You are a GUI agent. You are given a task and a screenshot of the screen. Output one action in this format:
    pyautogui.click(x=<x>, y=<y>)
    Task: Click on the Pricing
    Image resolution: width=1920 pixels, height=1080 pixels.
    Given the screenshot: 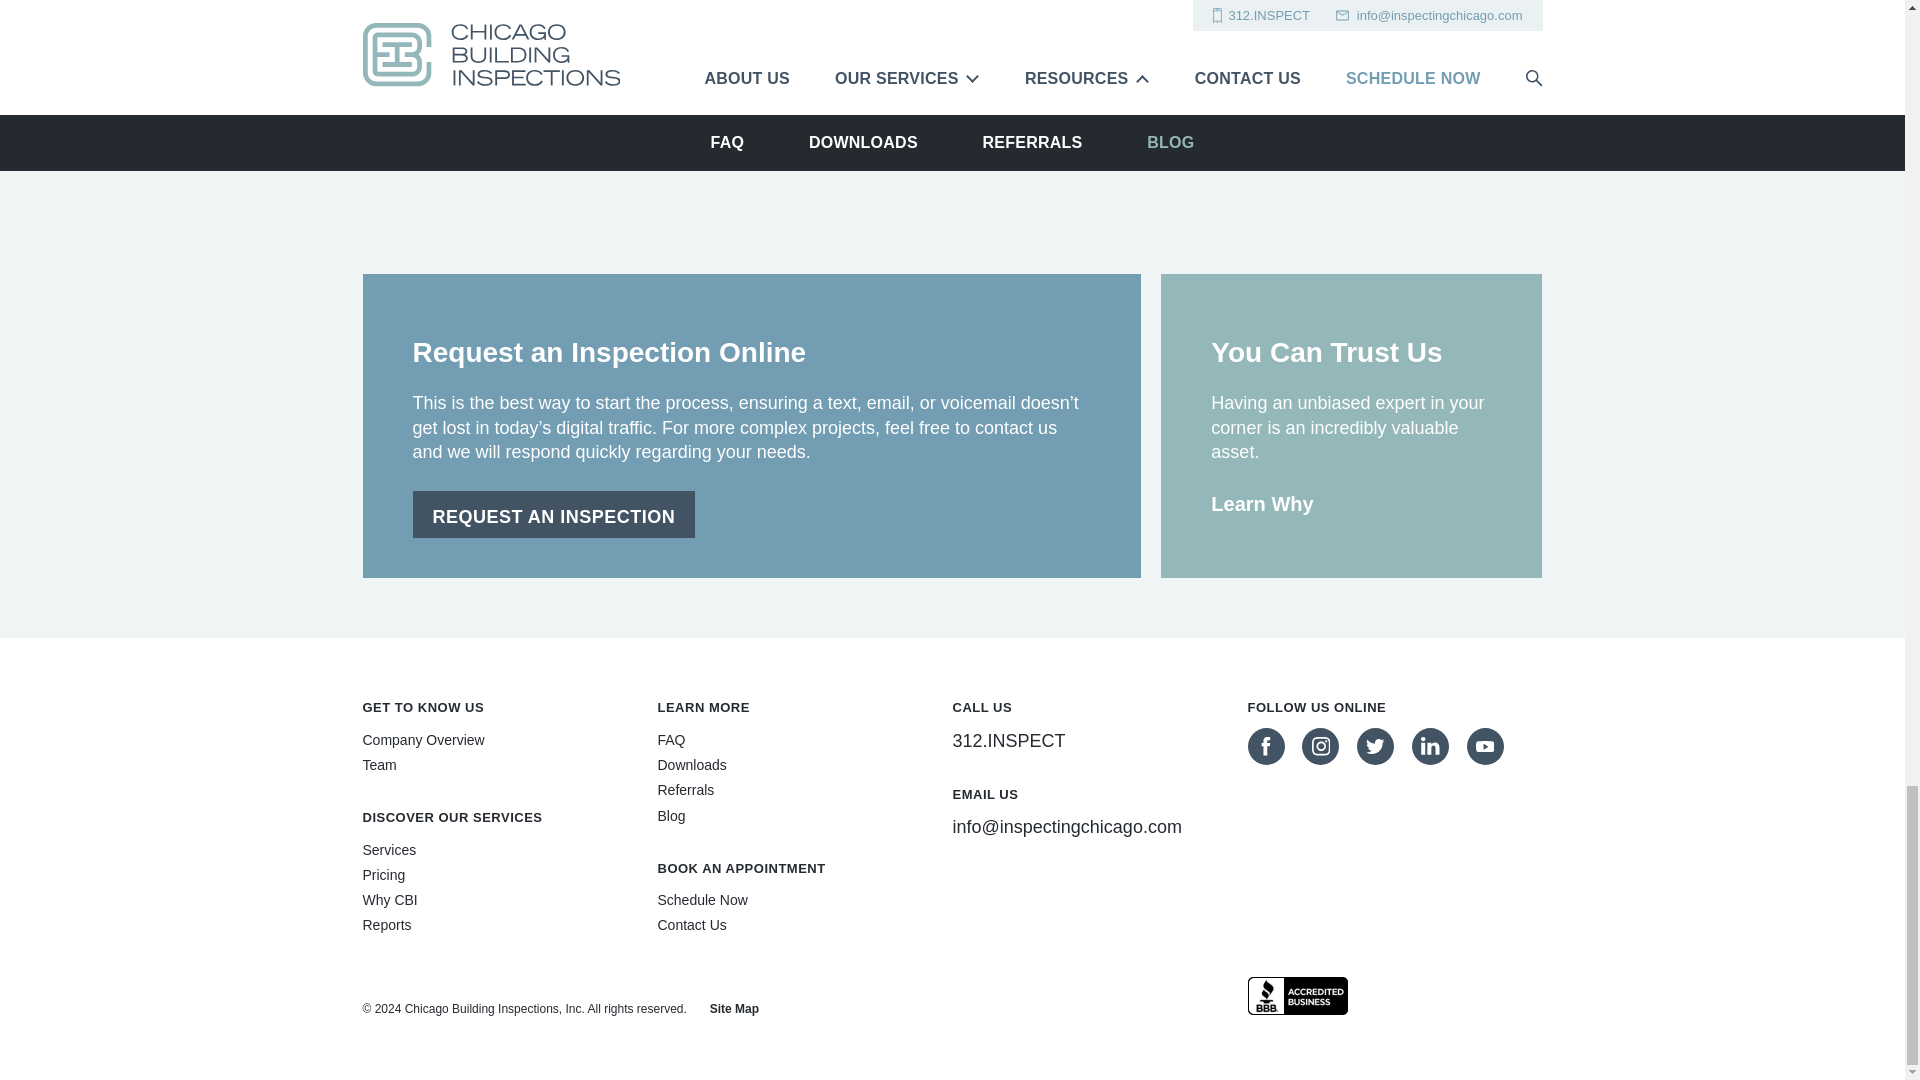 What is the action you would take?
    pyautogui.click(x=384, y=874)
    